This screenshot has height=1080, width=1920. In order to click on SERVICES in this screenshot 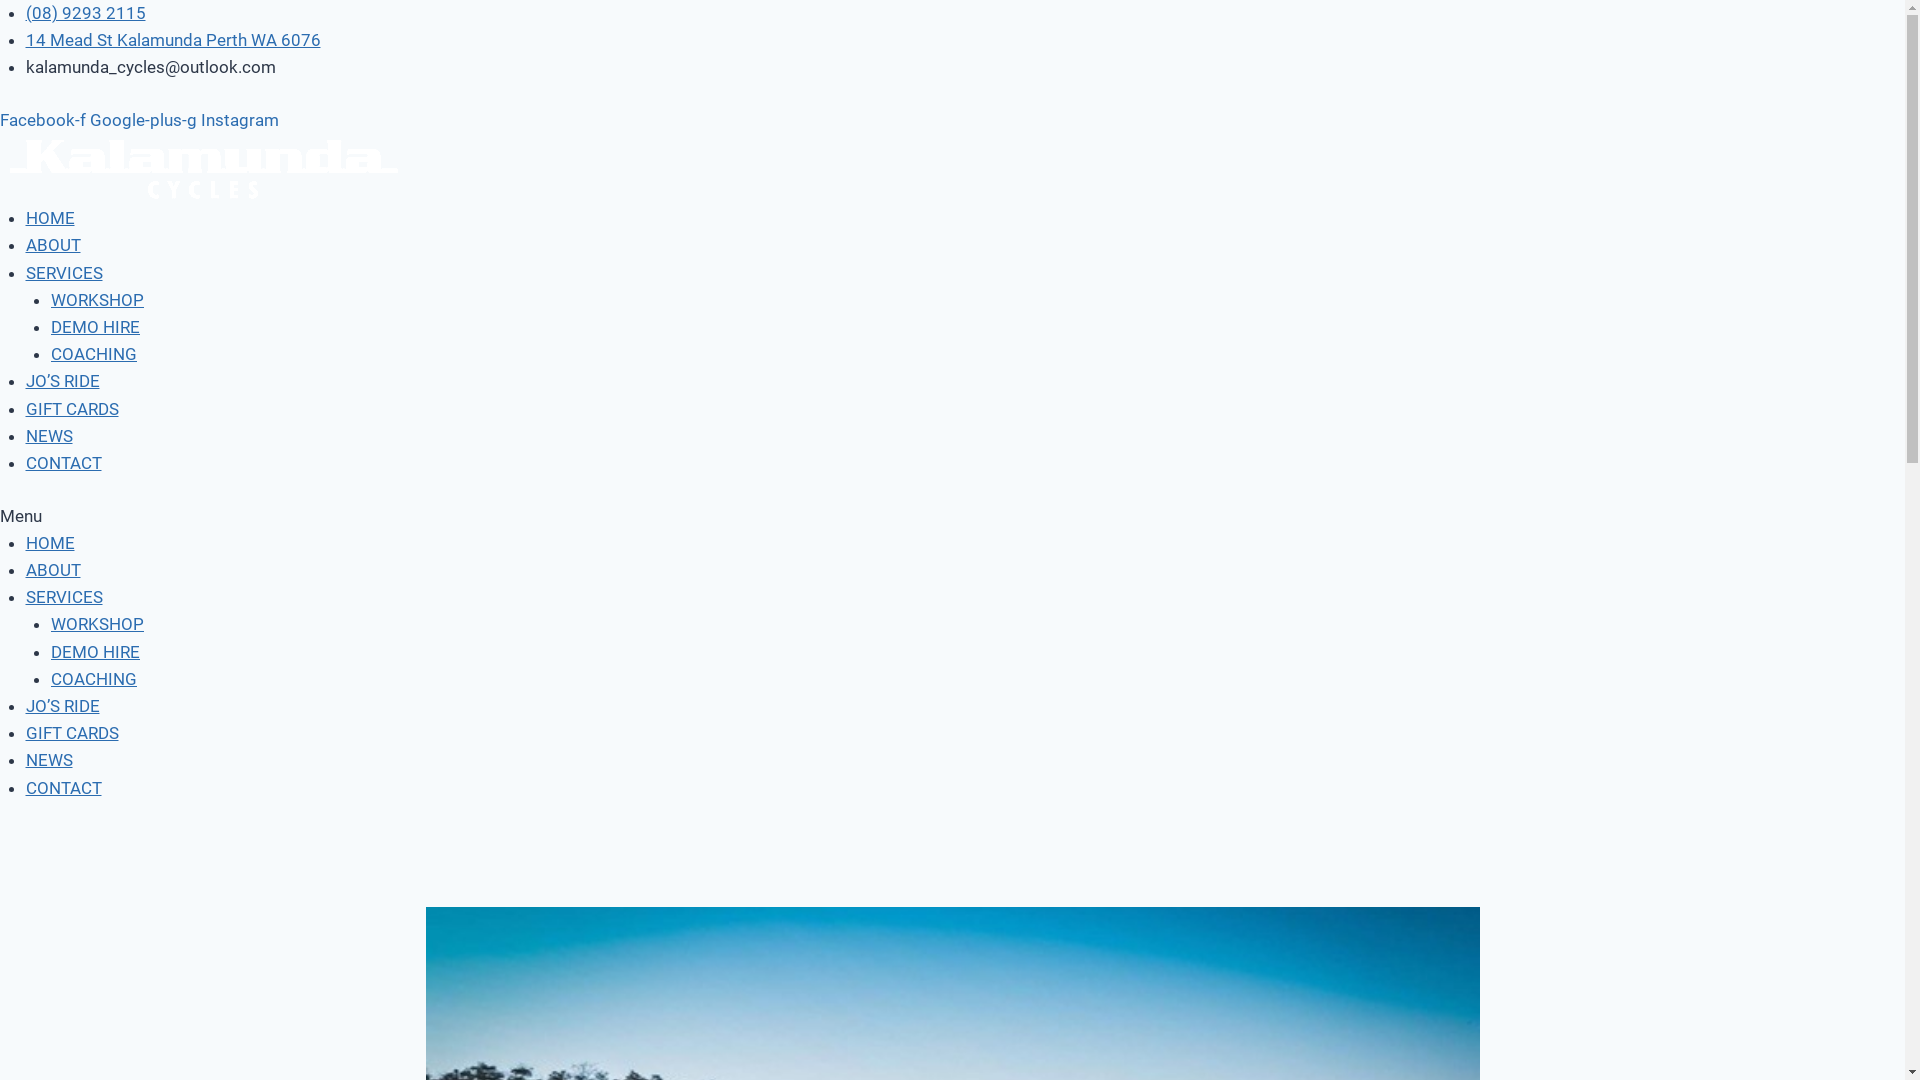, I will do `click(64, 597)`.